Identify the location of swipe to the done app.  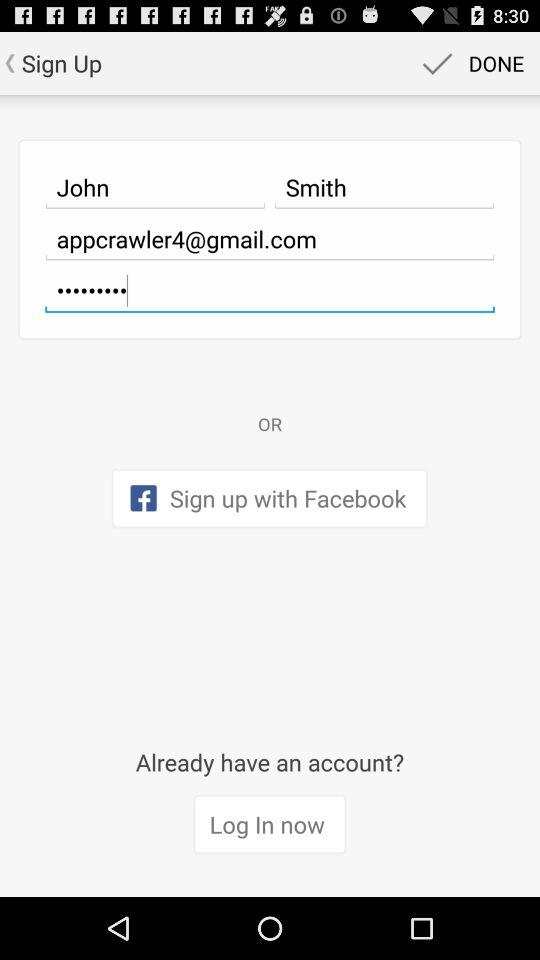
(470, 62).